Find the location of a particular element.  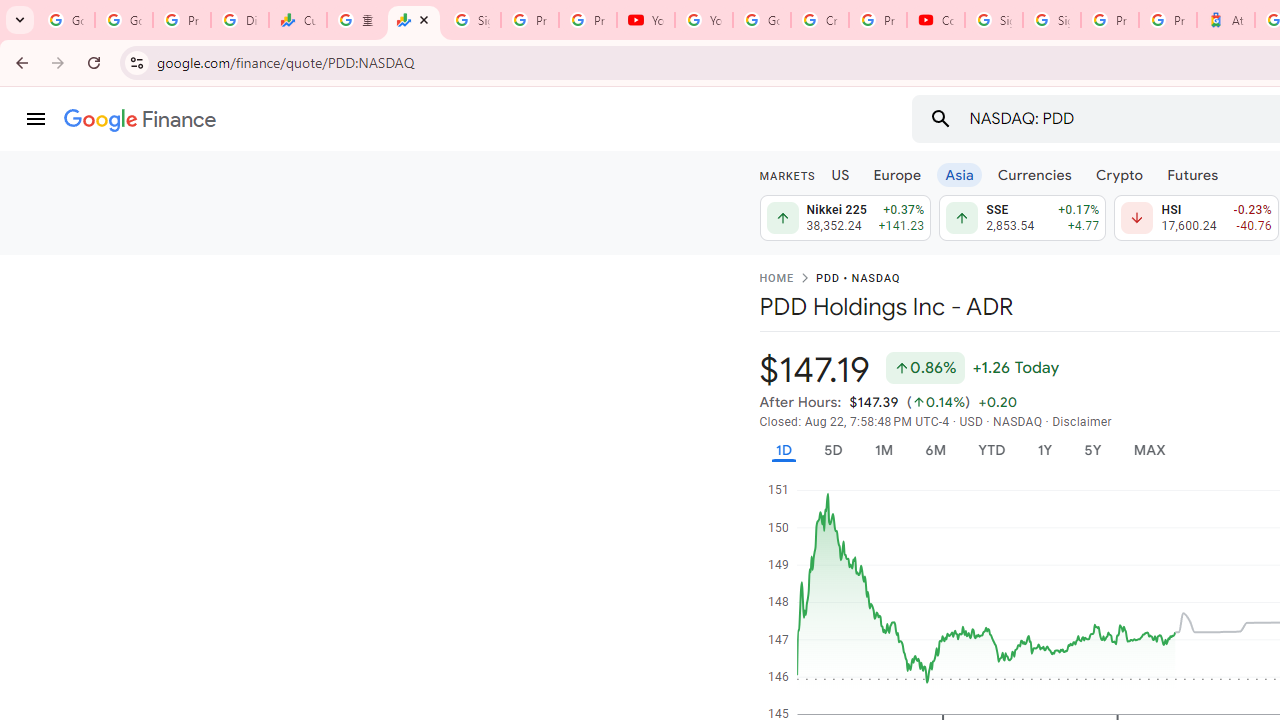

5Y is located at coordinates (1092, 450).